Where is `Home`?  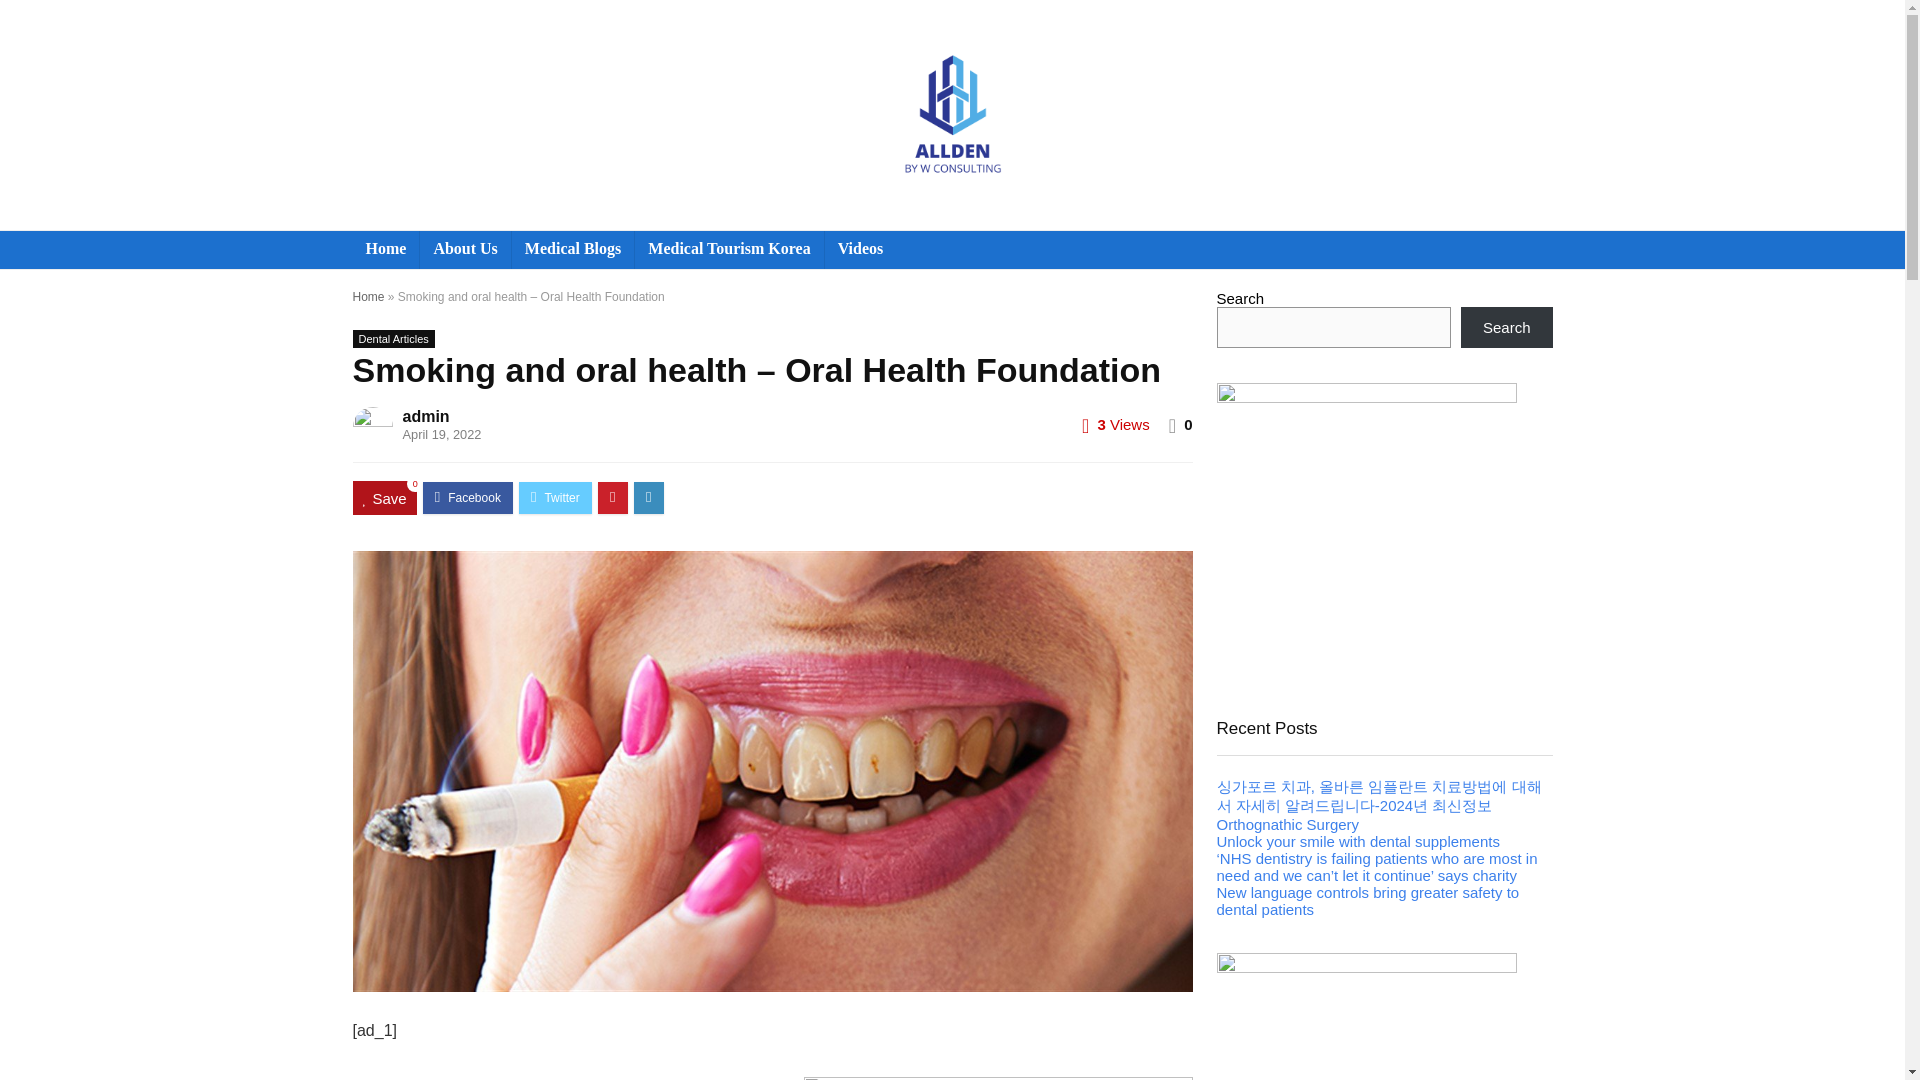 Home is located at coordinates (384, 250).